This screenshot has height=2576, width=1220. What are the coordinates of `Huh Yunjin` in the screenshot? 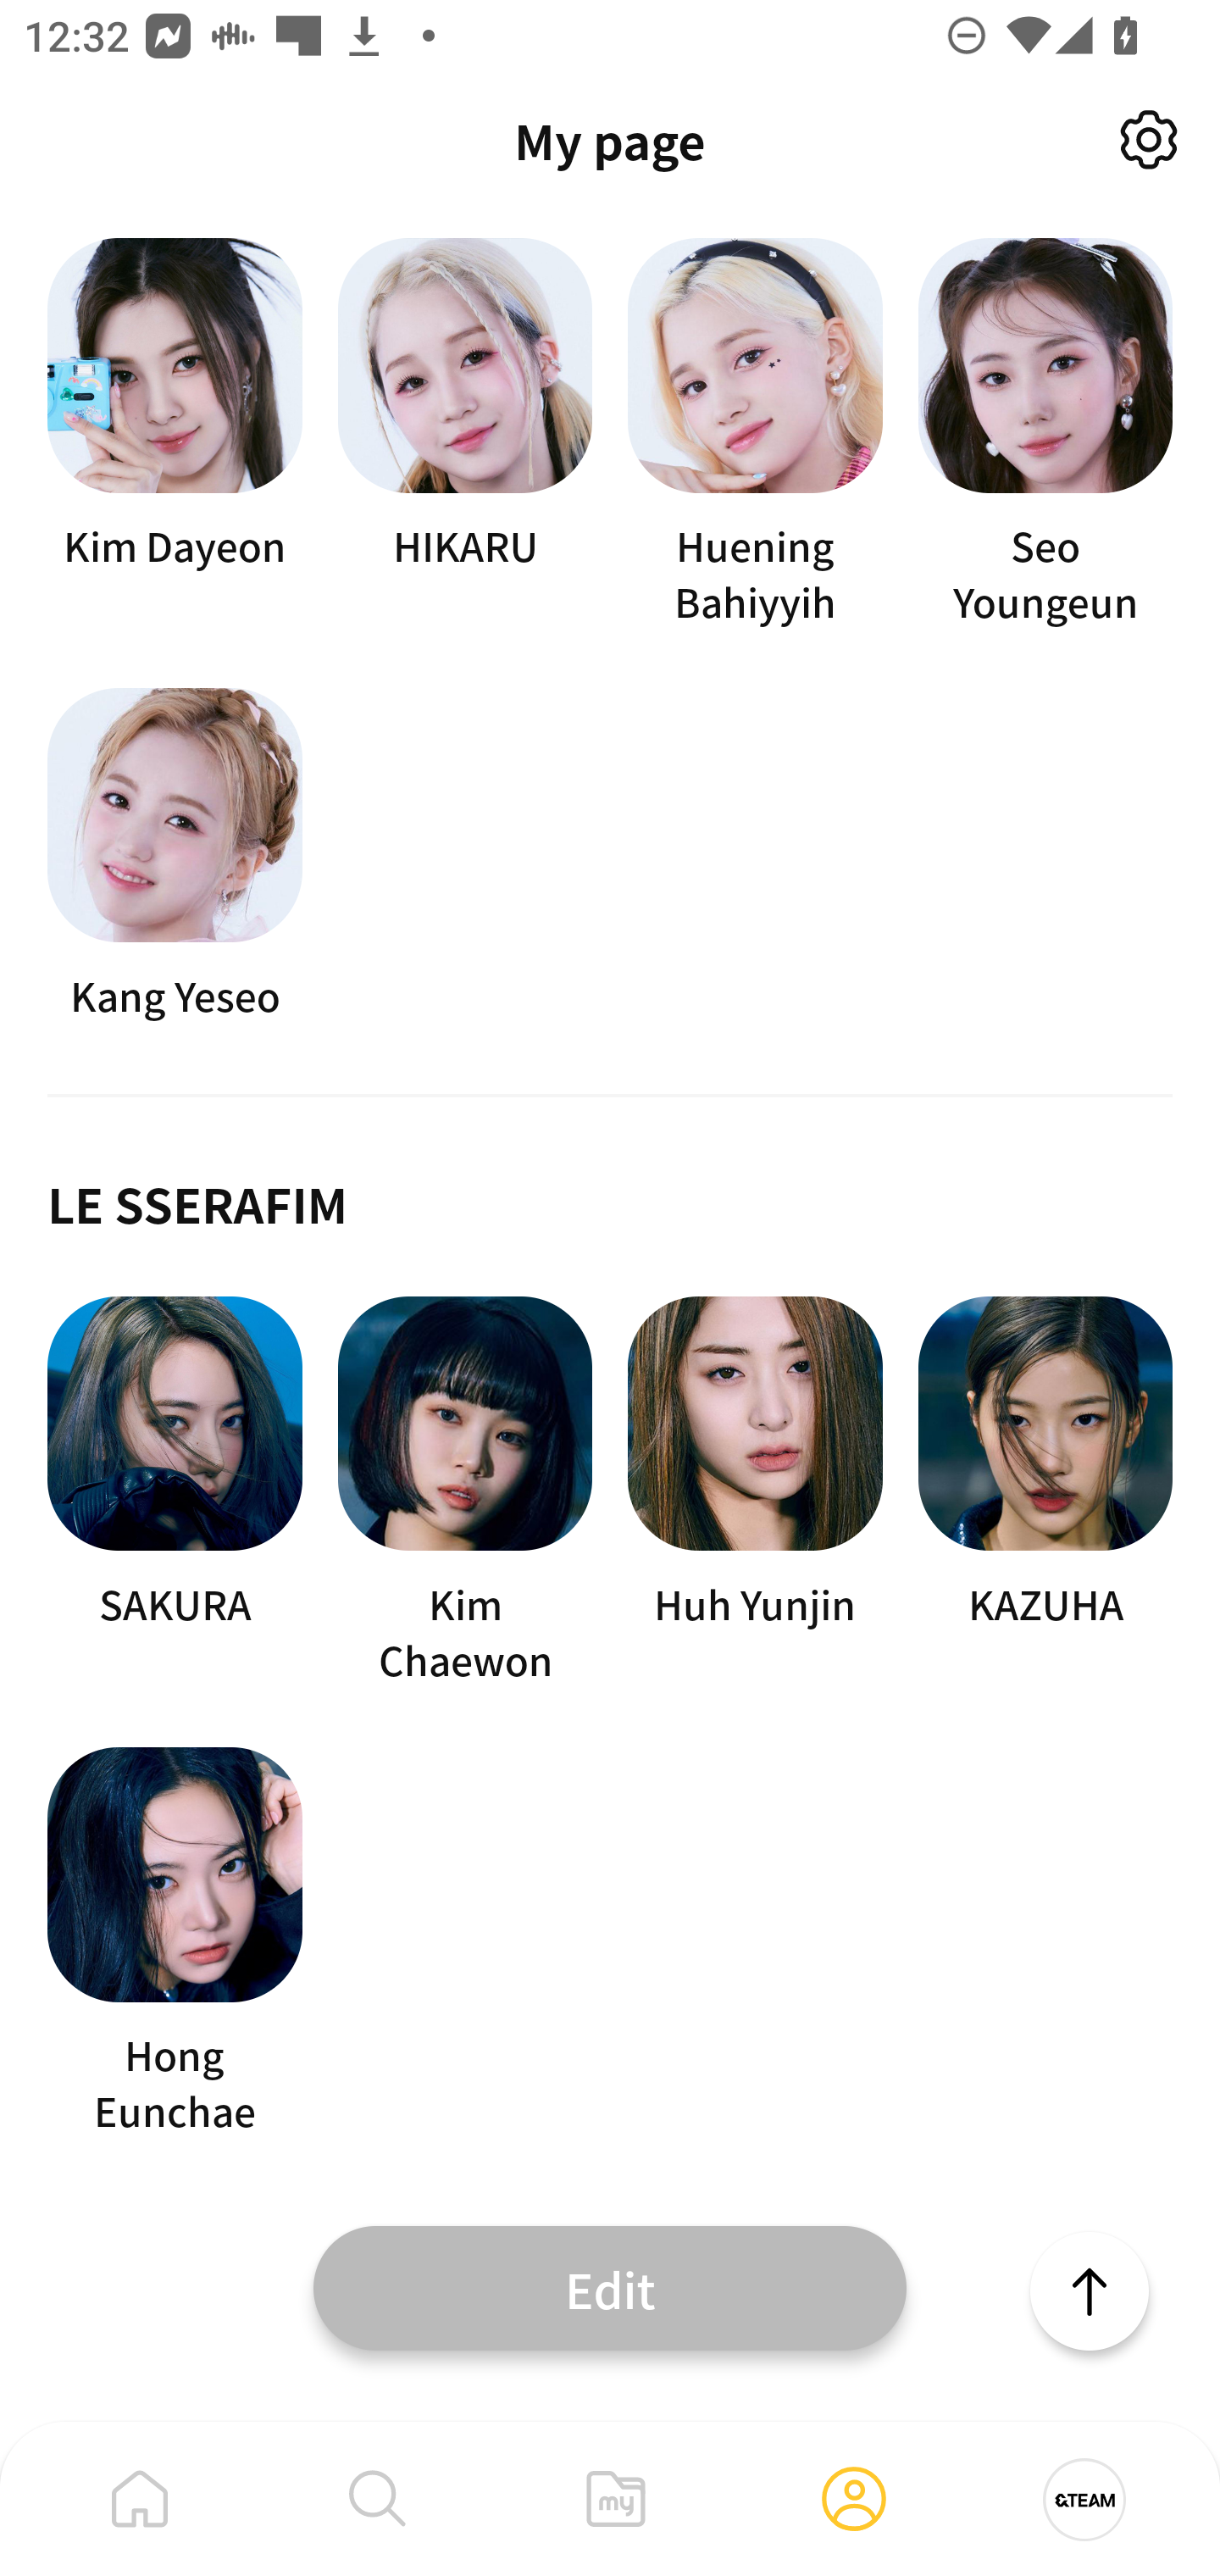 It's located at (756, 1491).